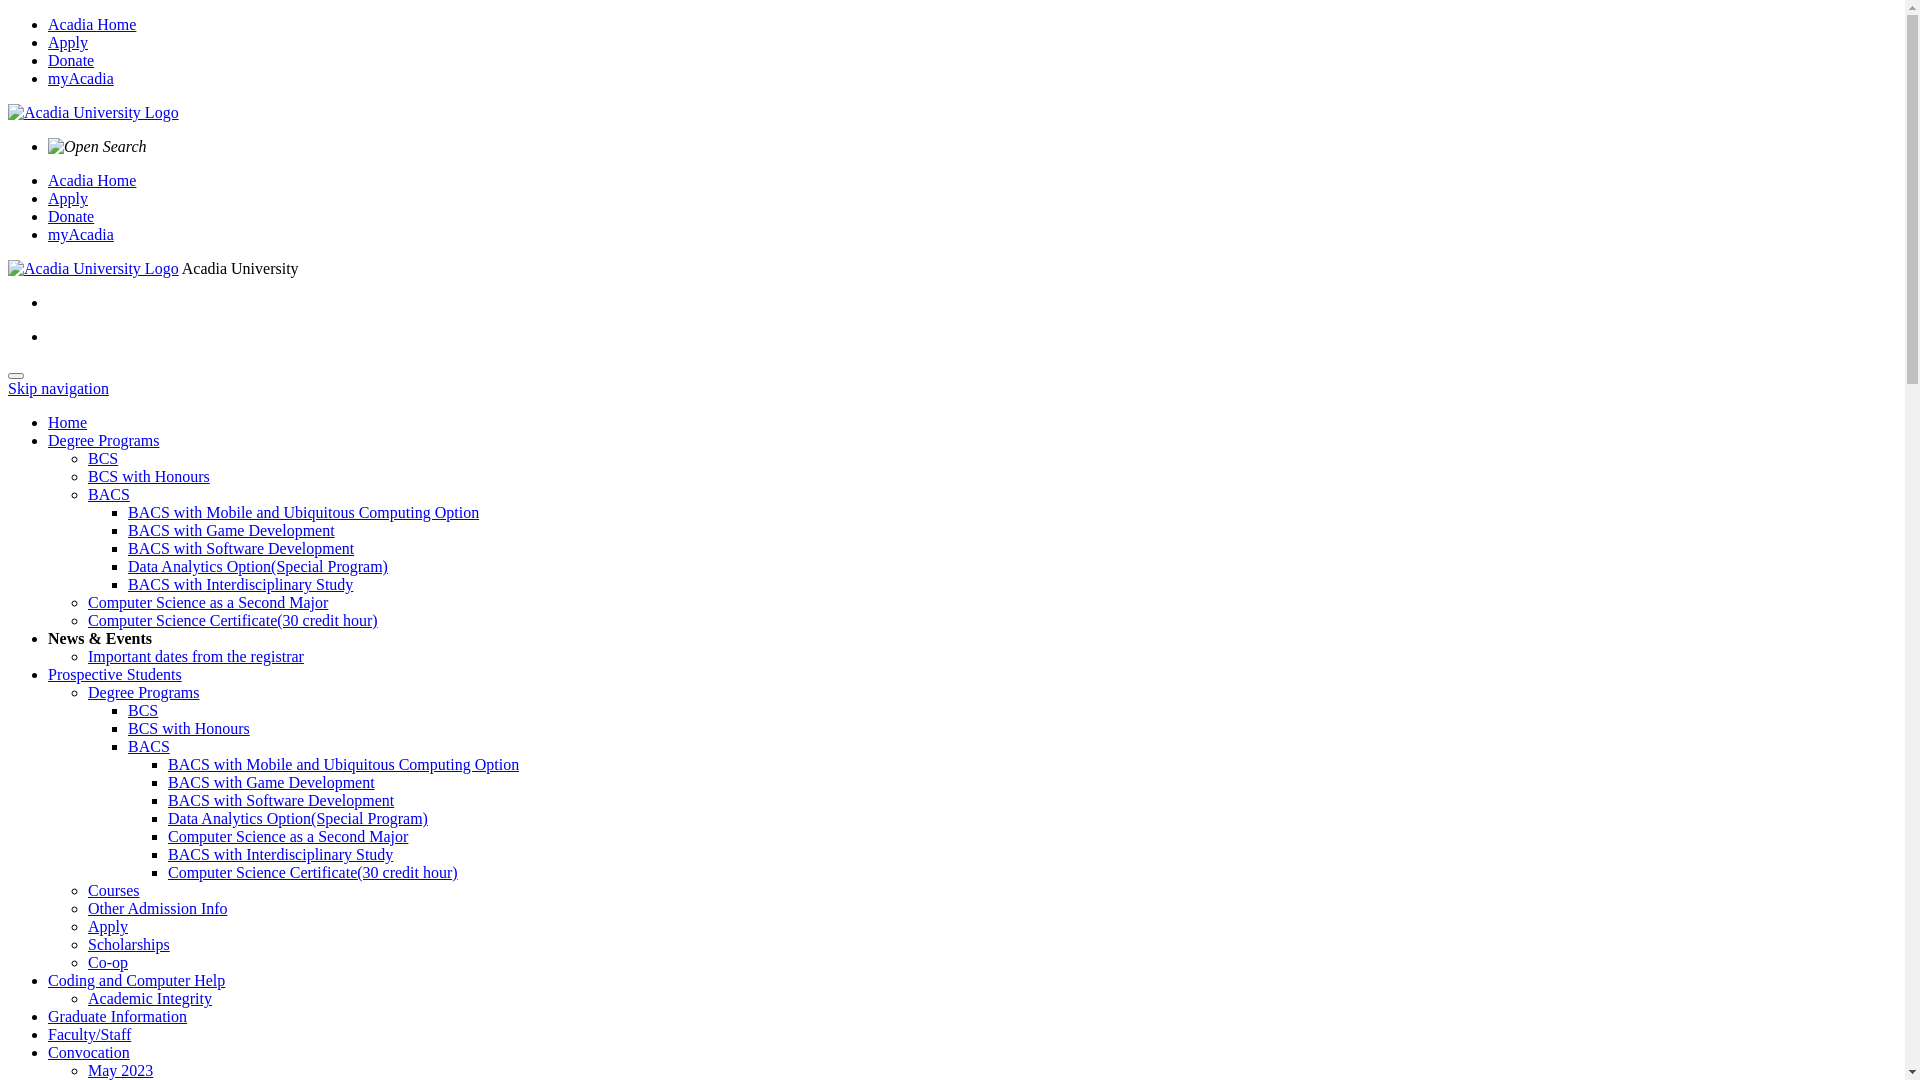 This screenshot has height=1080, width=1920. Describe the element at coordinates (71, 216) in the screenshot. I see `Donate` at that location.